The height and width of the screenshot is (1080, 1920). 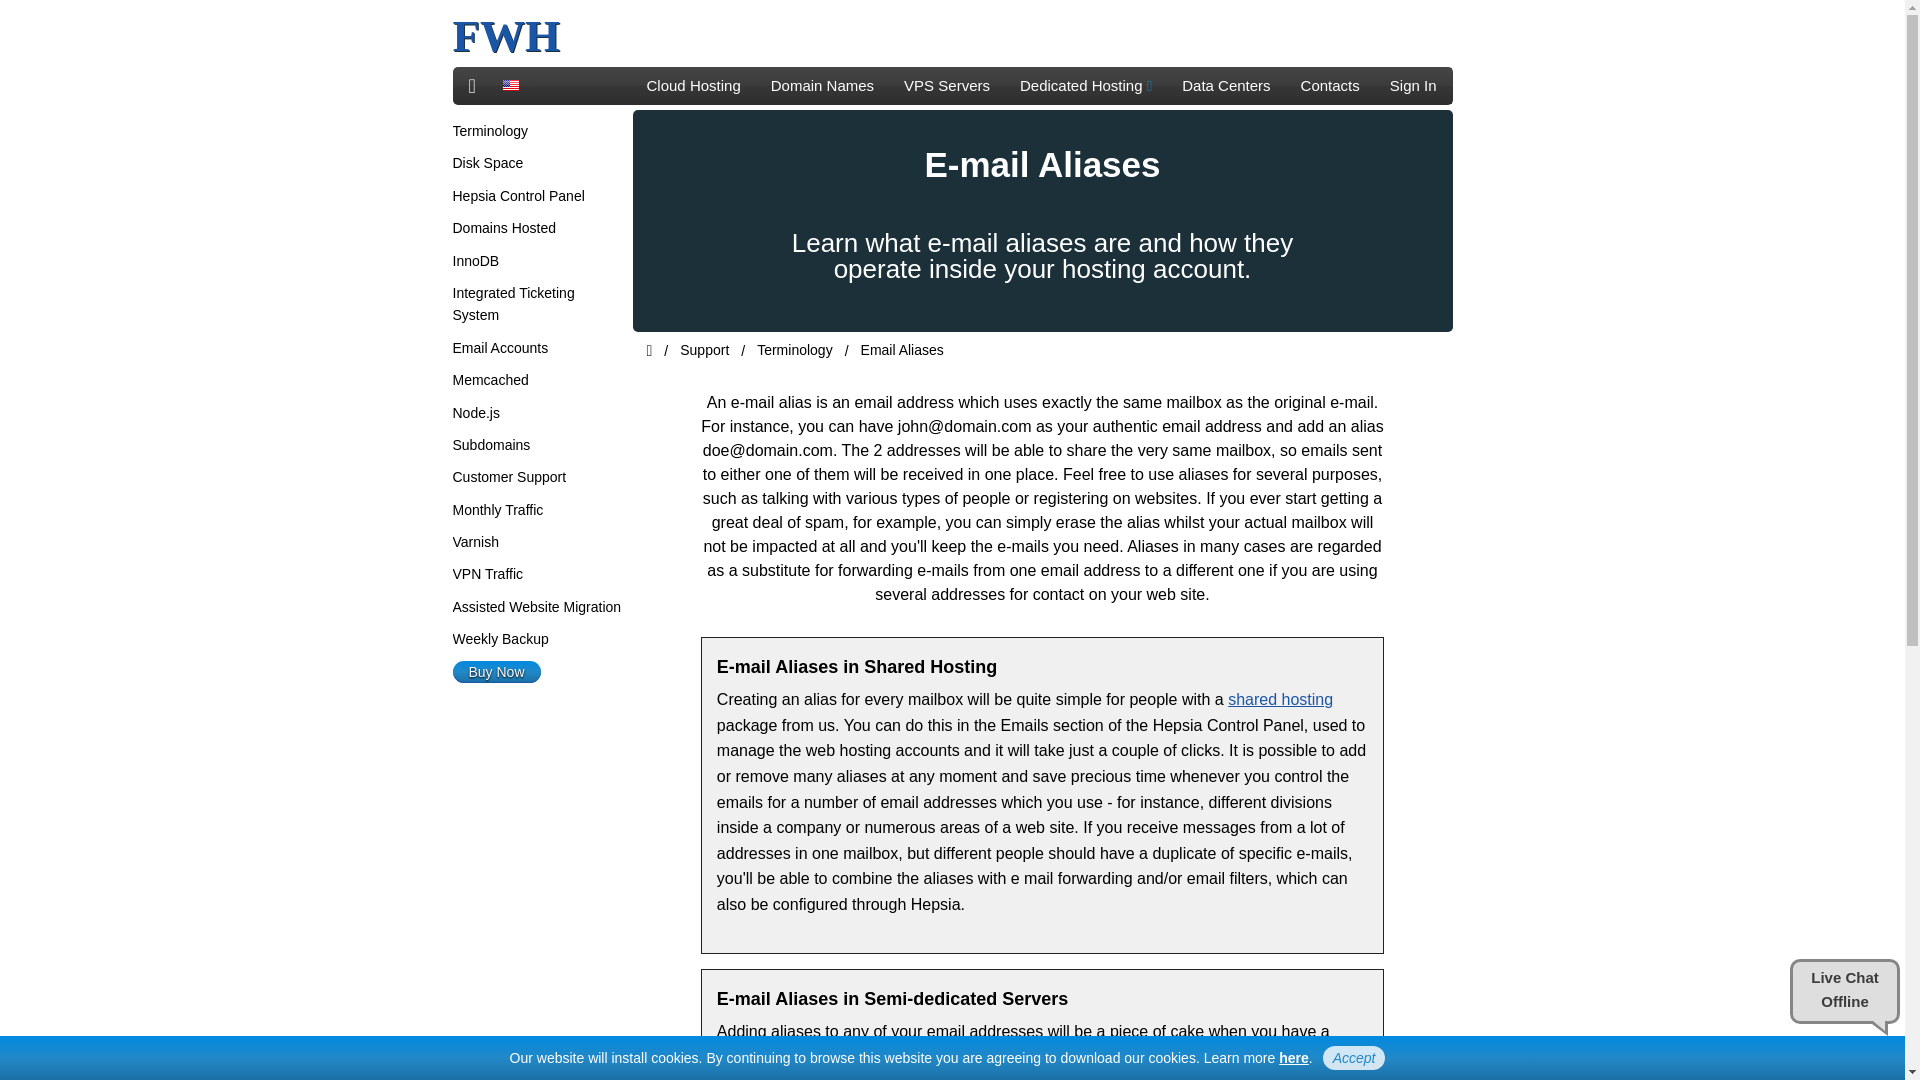 What do you see at coordinates (508, 476) in the screenshot?
I see `Customer Support` at bounding box center [508, 476].